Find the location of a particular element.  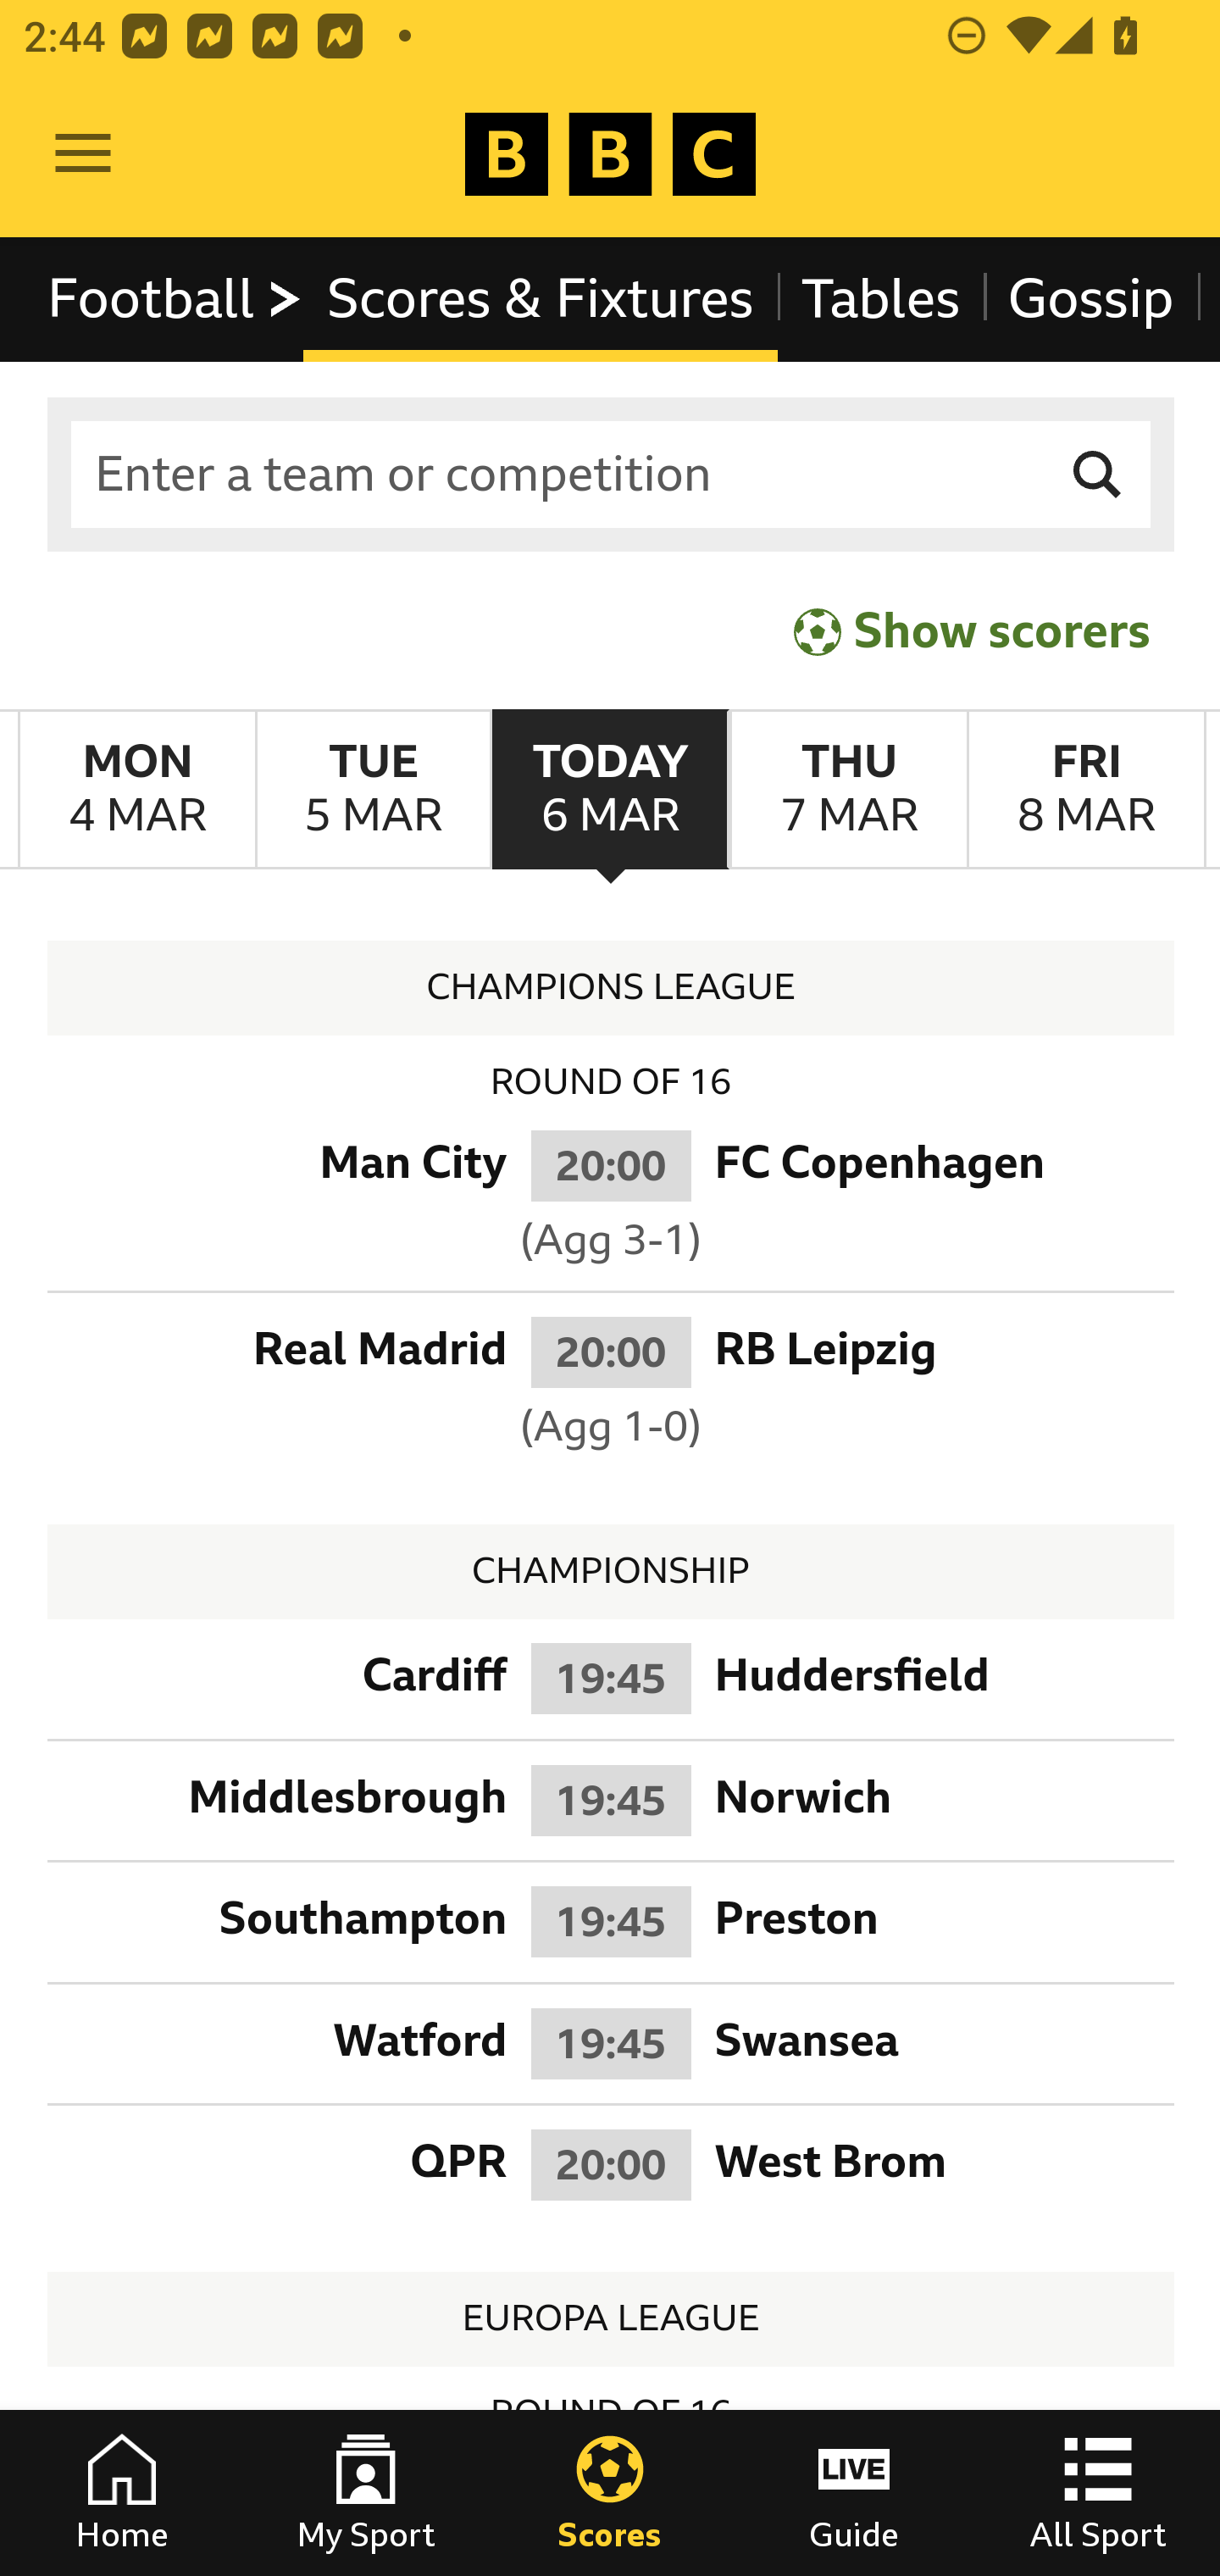

Open Menu is located at coordinates (83, 154).